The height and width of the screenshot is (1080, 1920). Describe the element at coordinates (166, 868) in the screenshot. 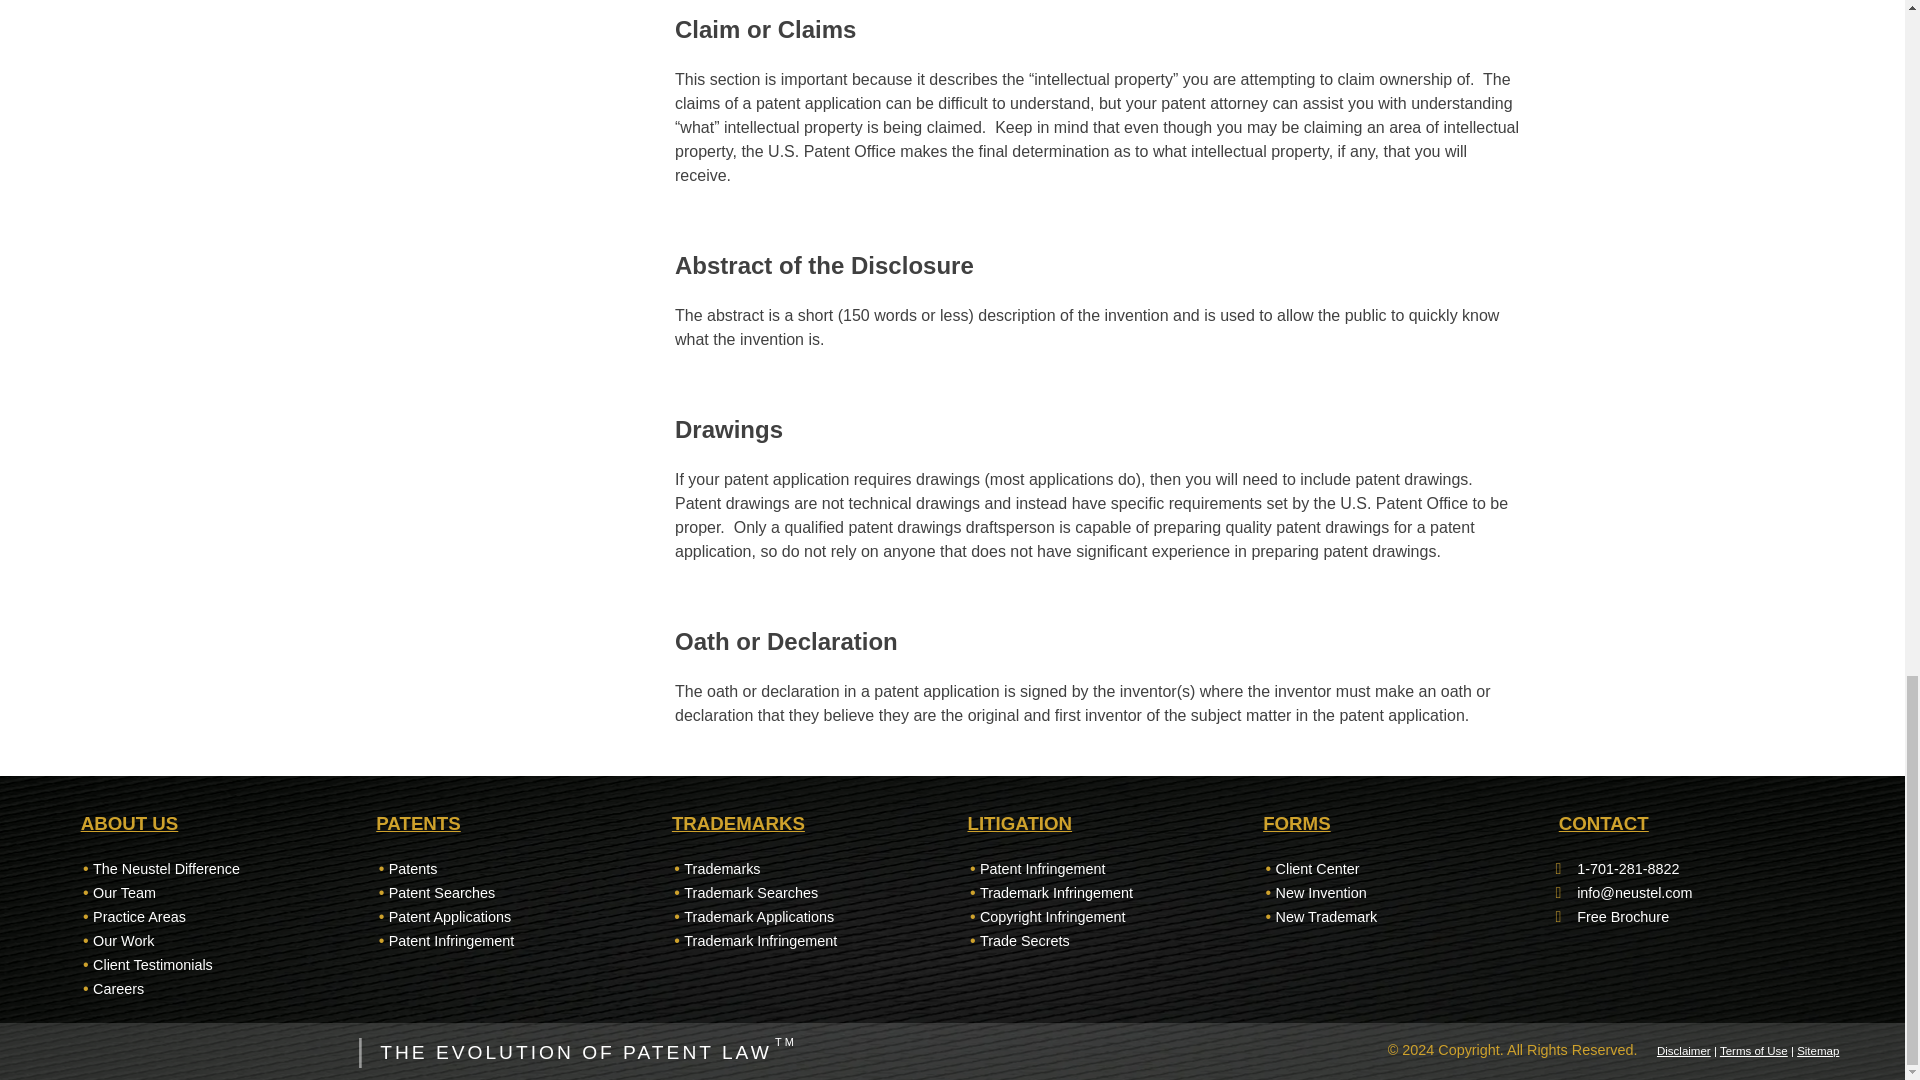

I see `The Neustel Difference` at that location.